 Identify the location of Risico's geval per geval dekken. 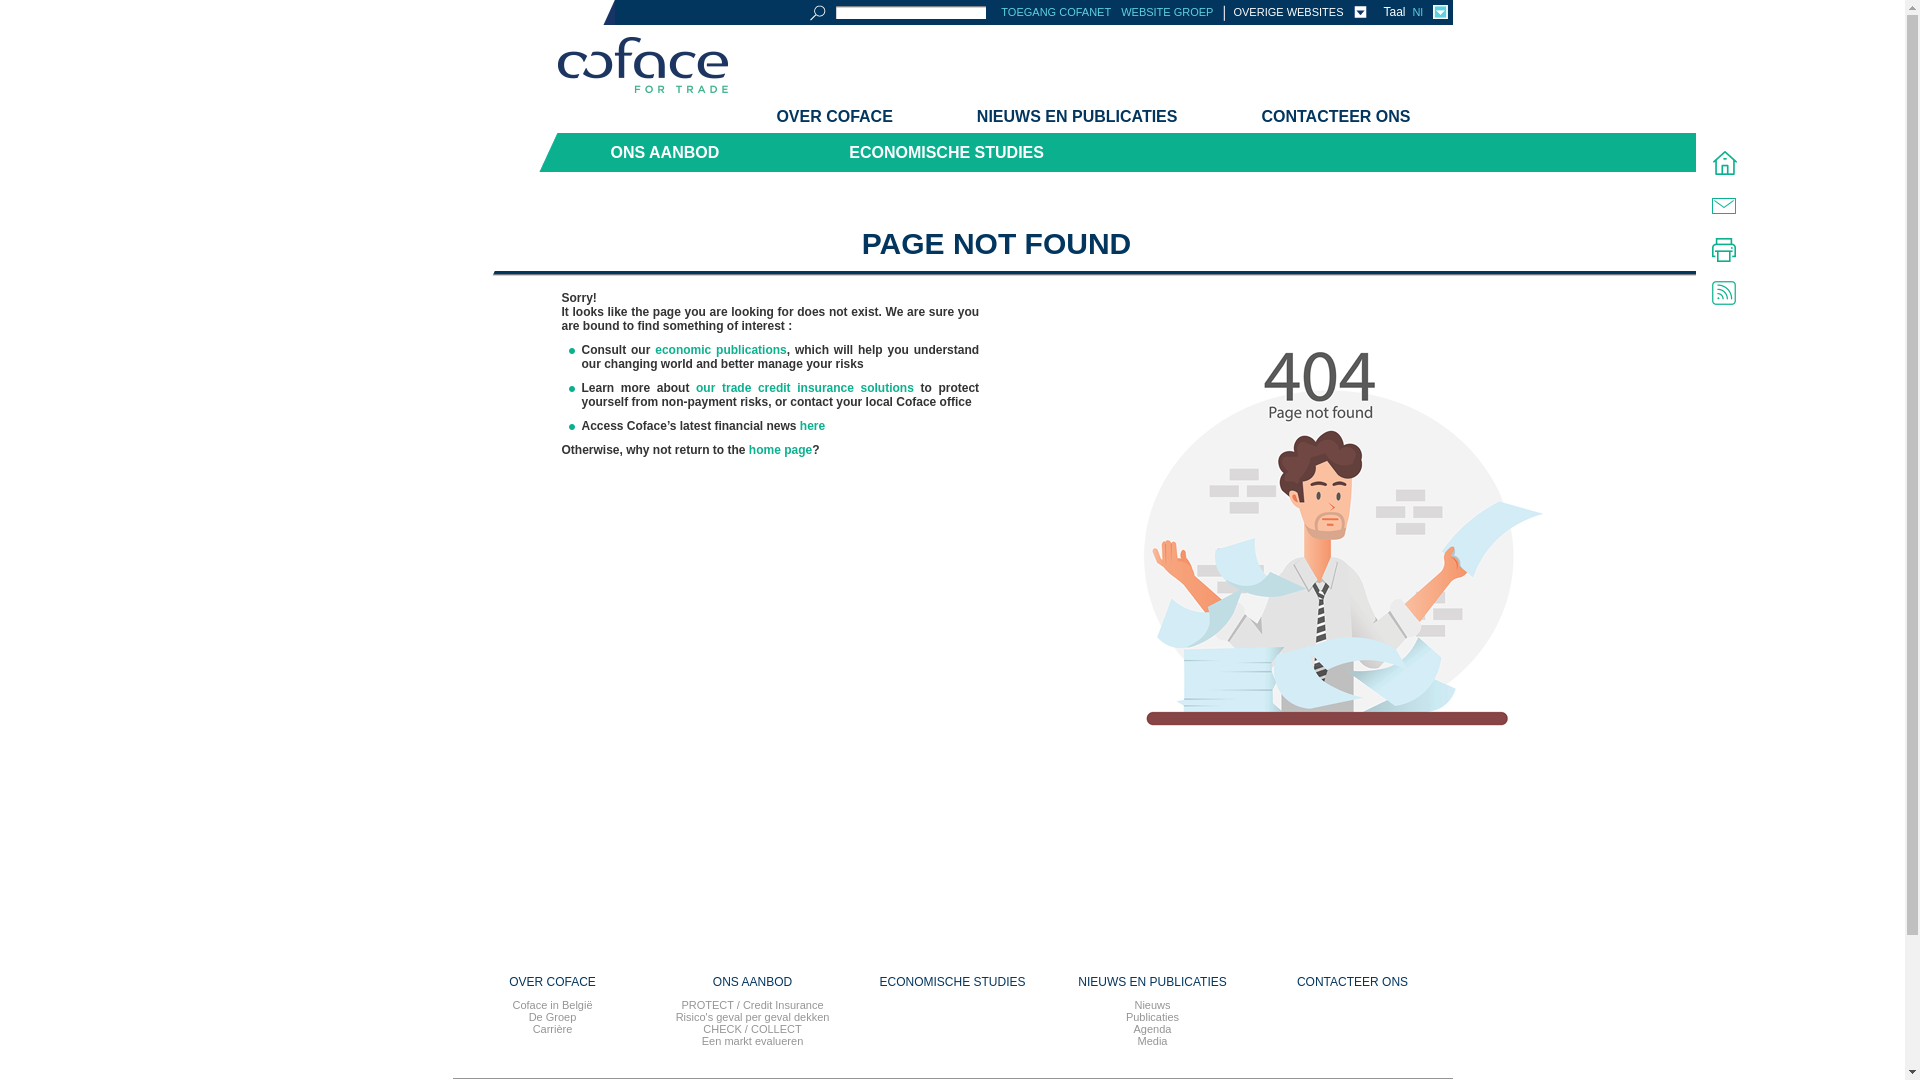
(753, 1017).